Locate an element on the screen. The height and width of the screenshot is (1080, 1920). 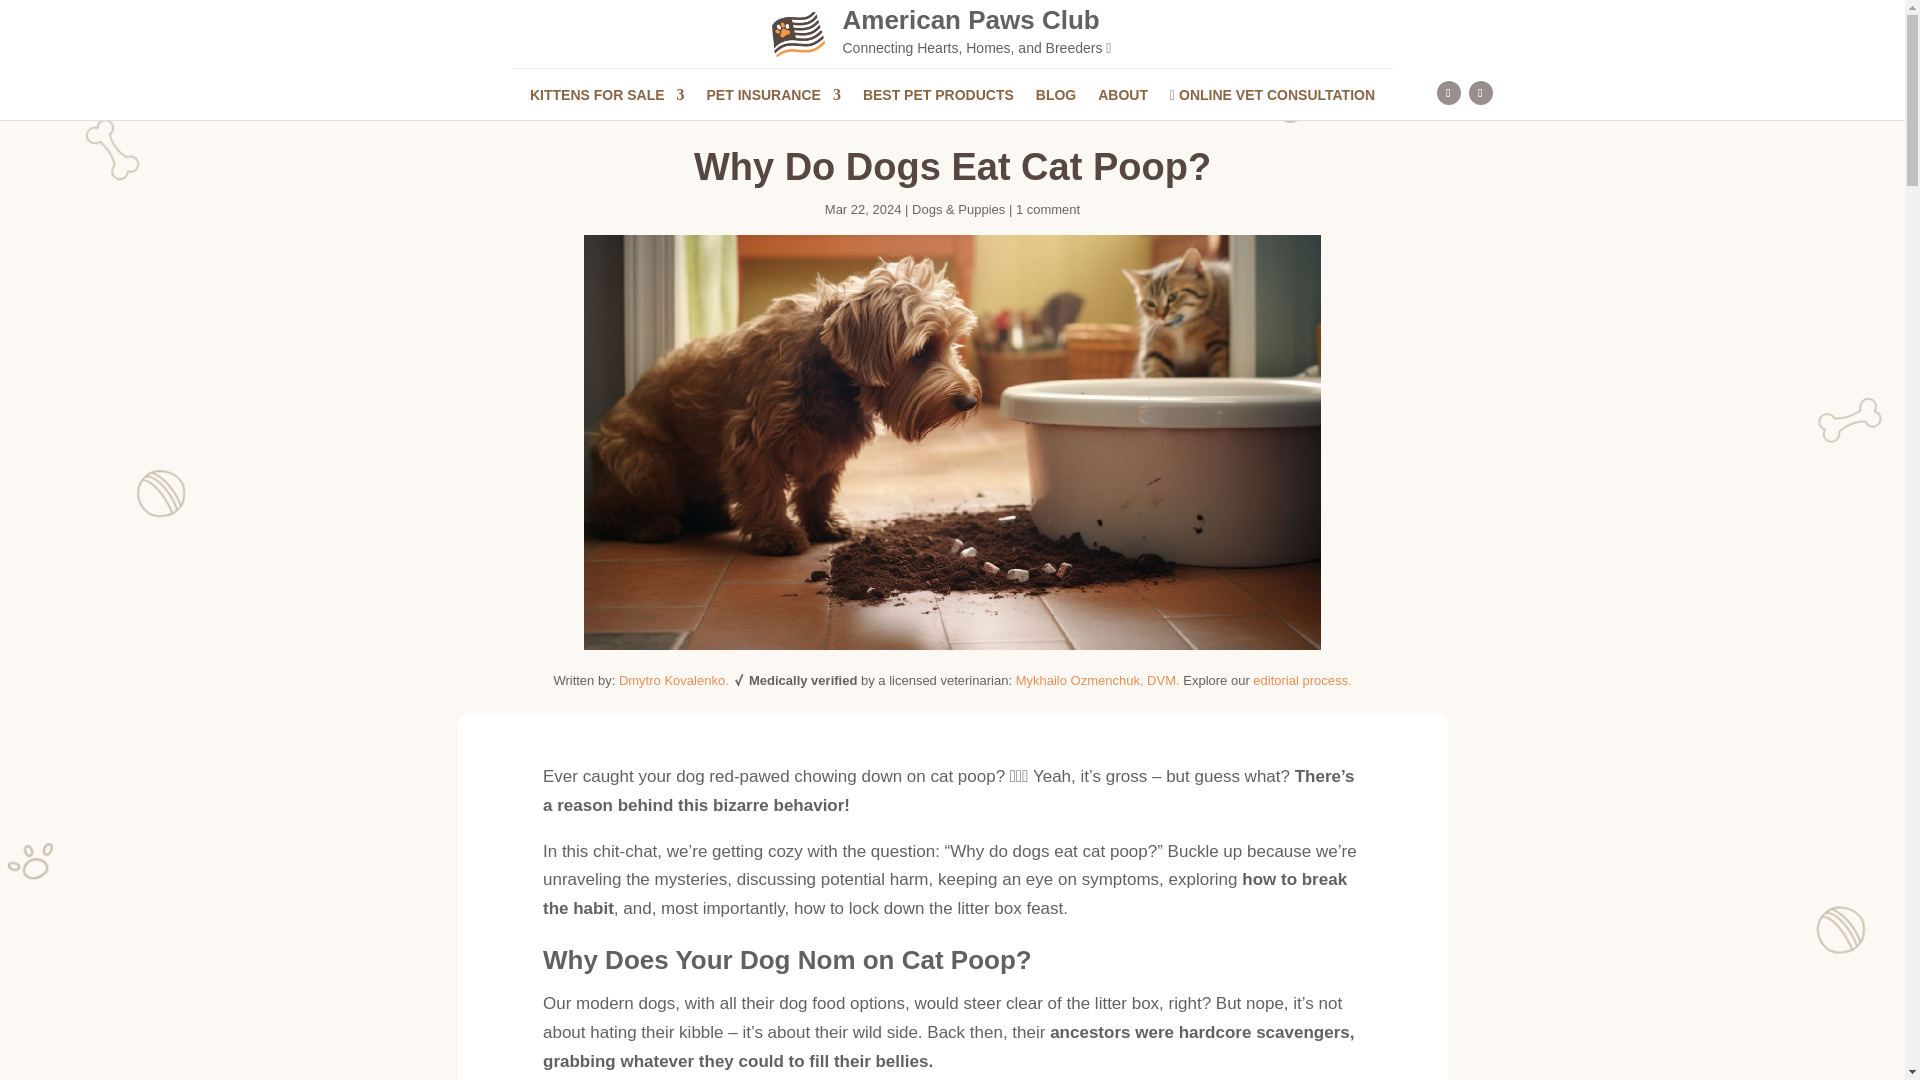
PET INSURANCE is located at coordinates (773, 98).